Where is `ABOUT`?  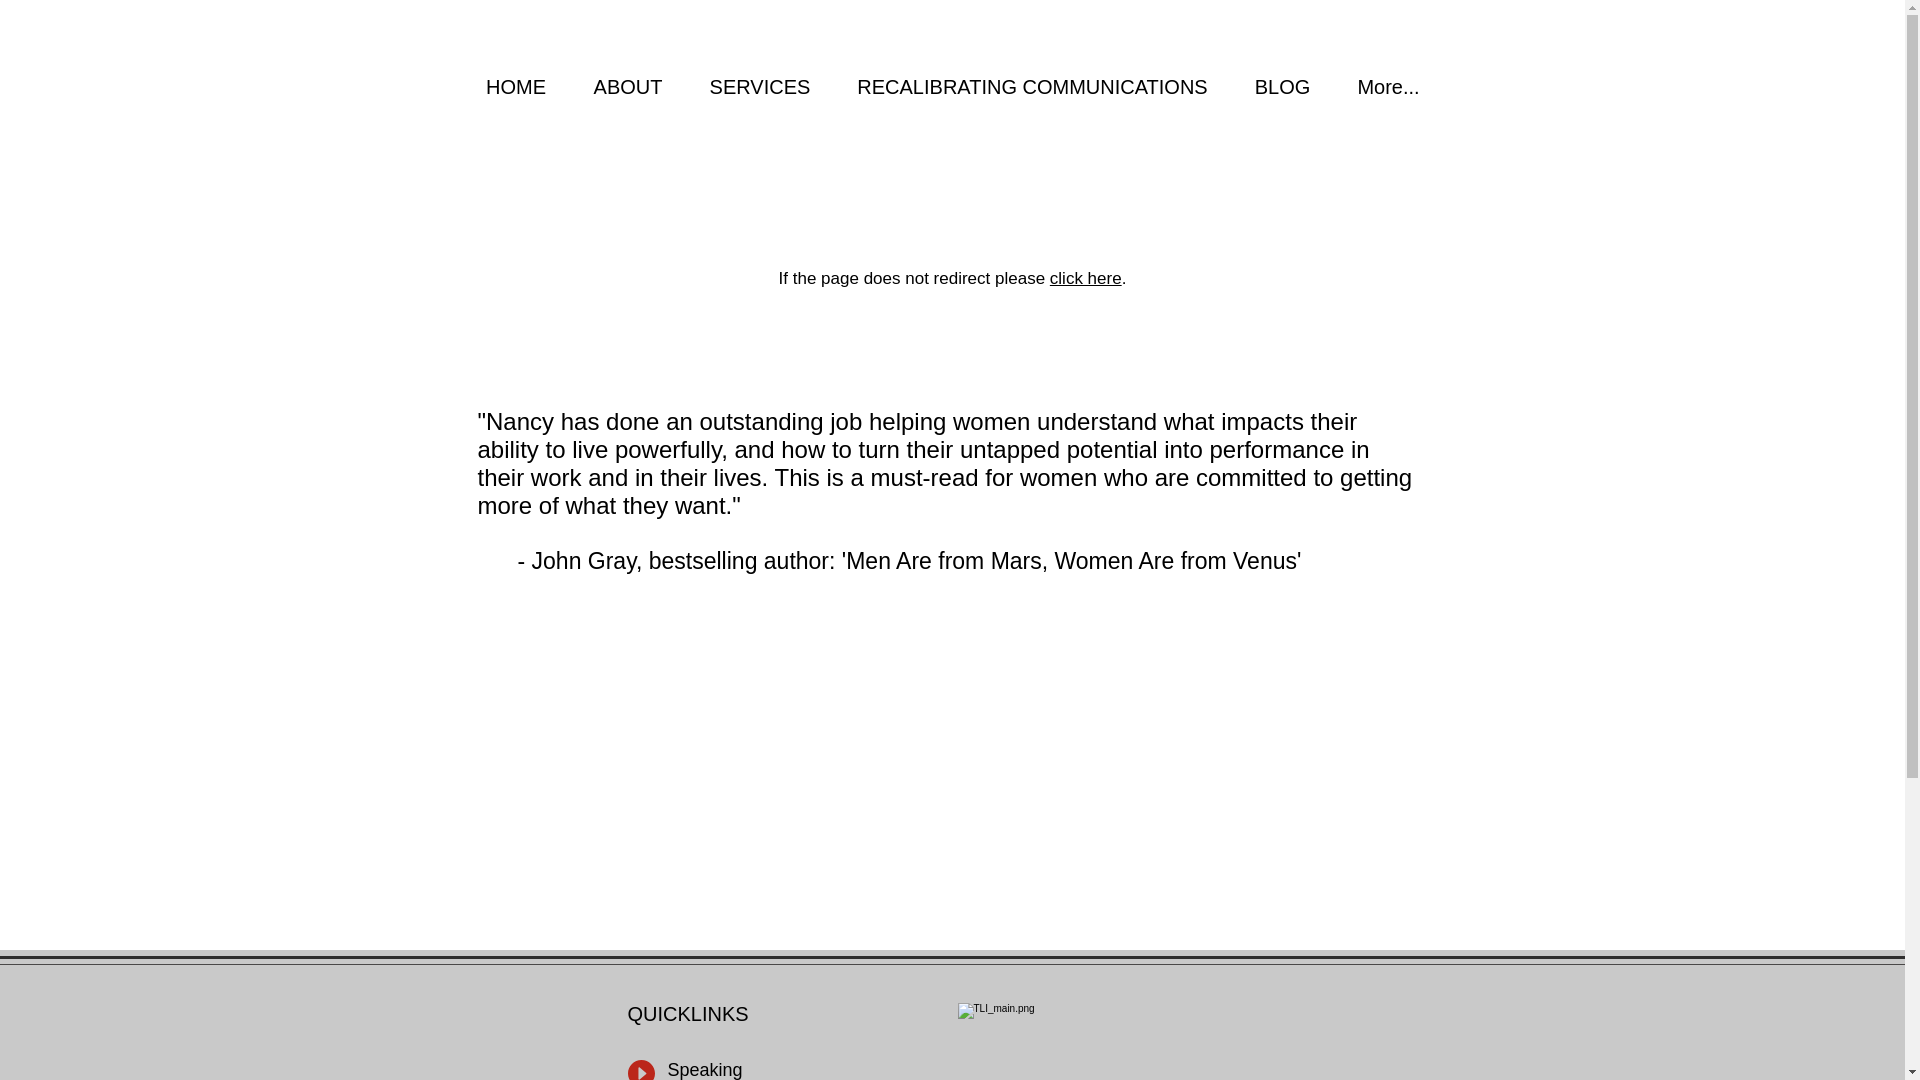 ABOUT is located at coordinates (628, 87).